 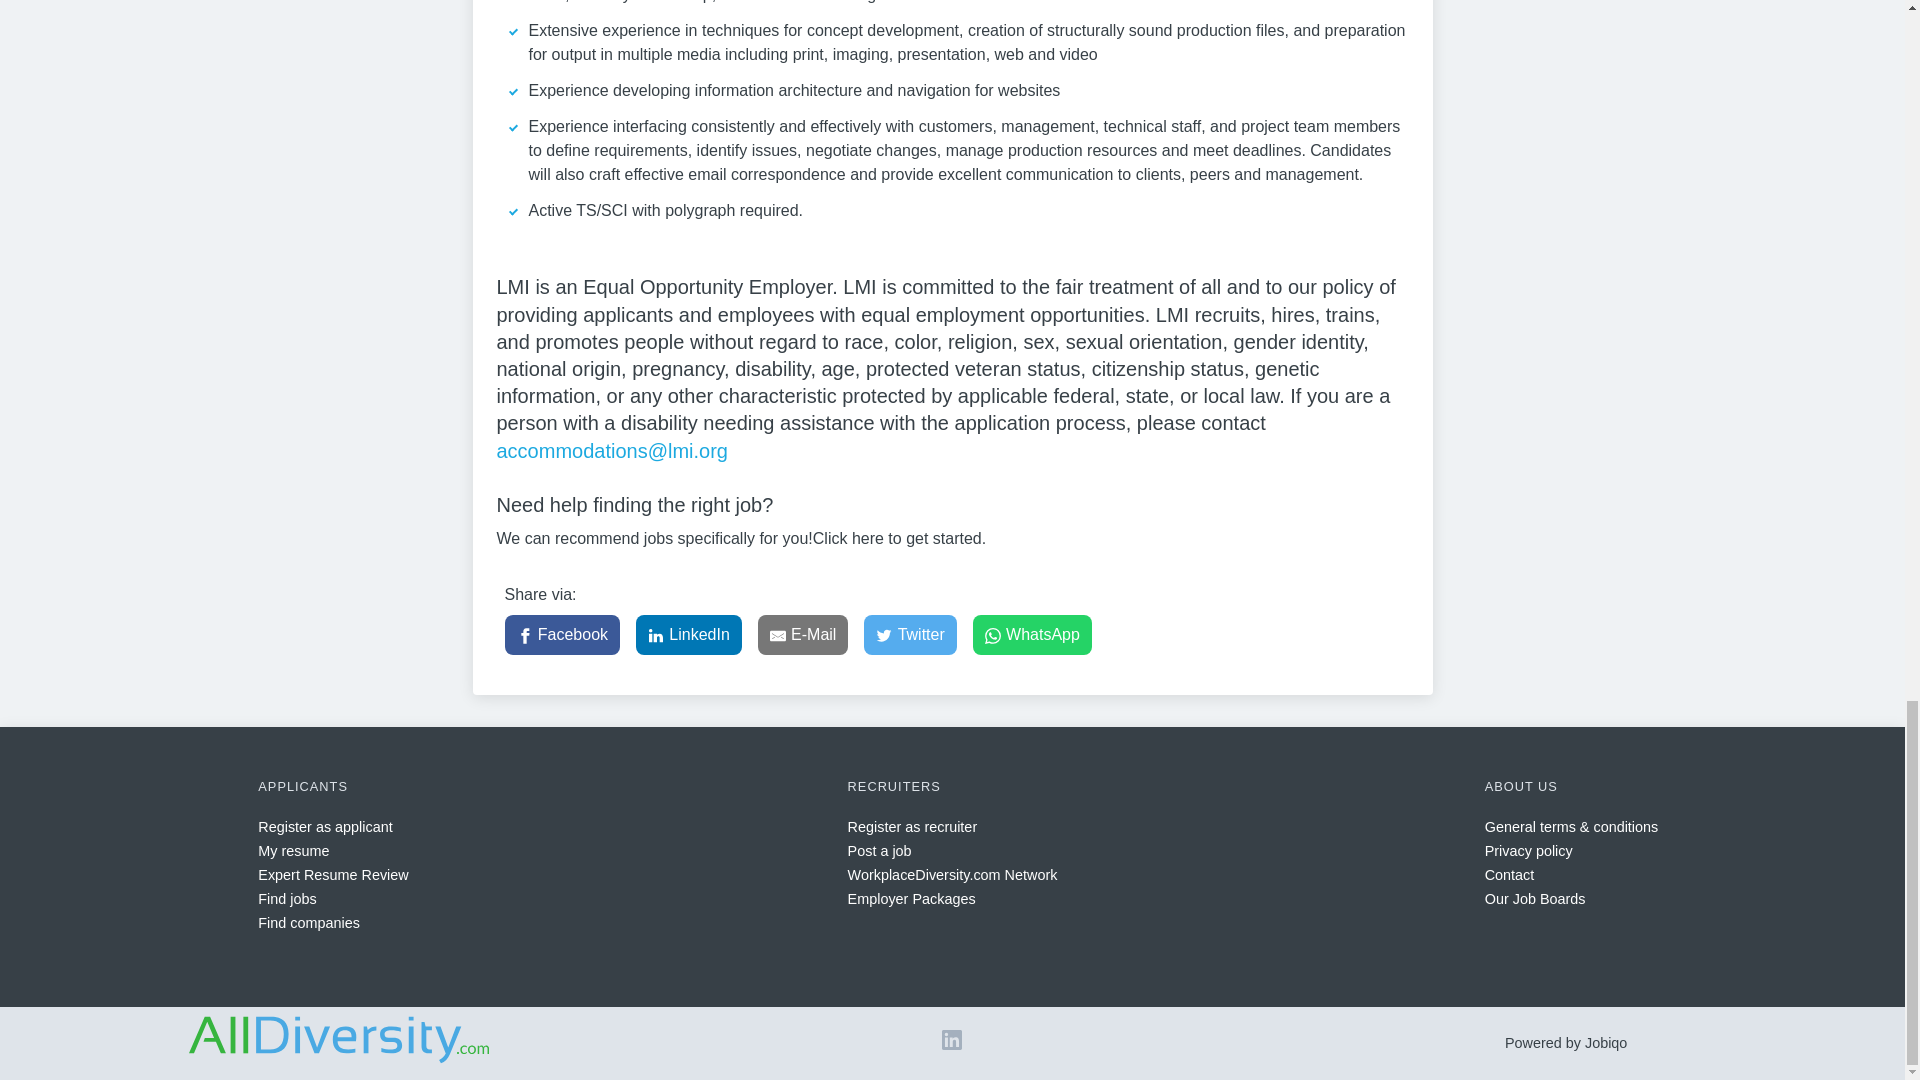 I want to click on Register as applicant, so click(x=324, y=826).